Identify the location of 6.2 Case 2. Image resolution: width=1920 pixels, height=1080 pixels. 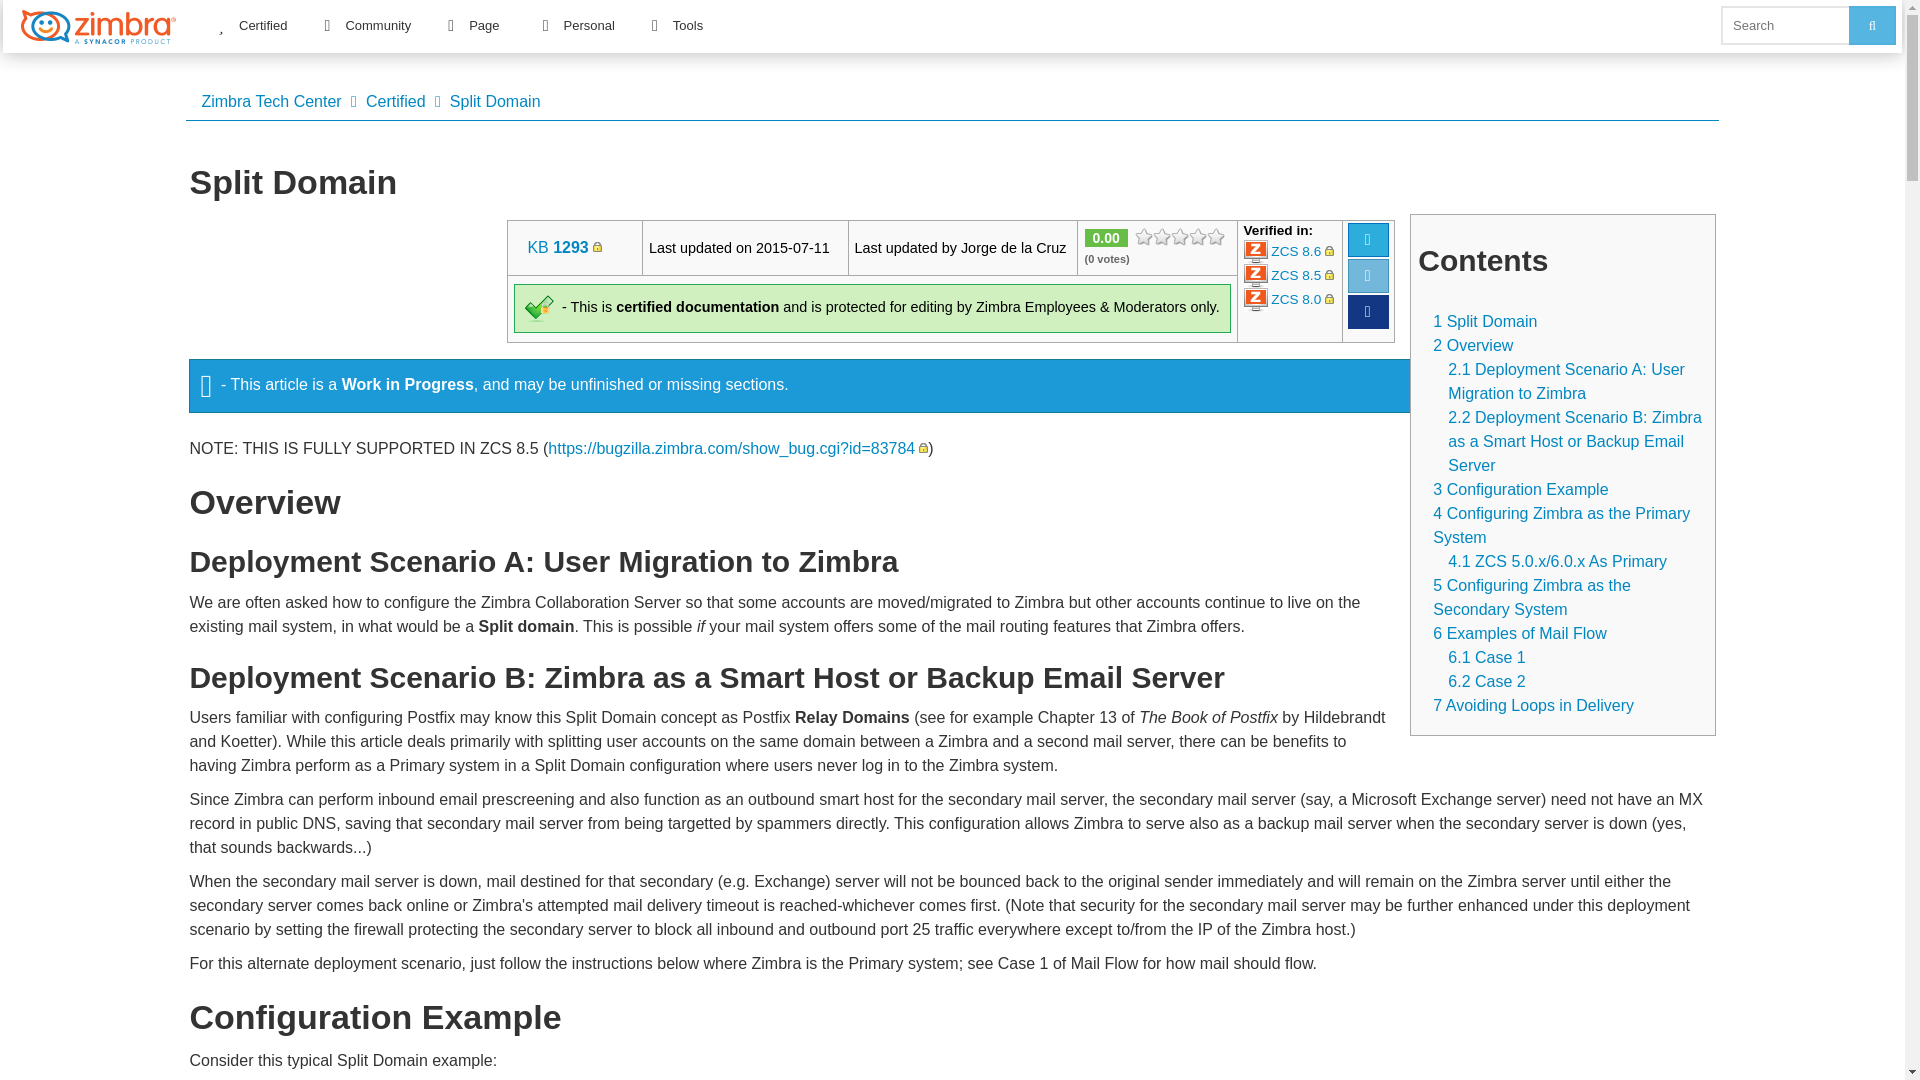
(1486, 680).